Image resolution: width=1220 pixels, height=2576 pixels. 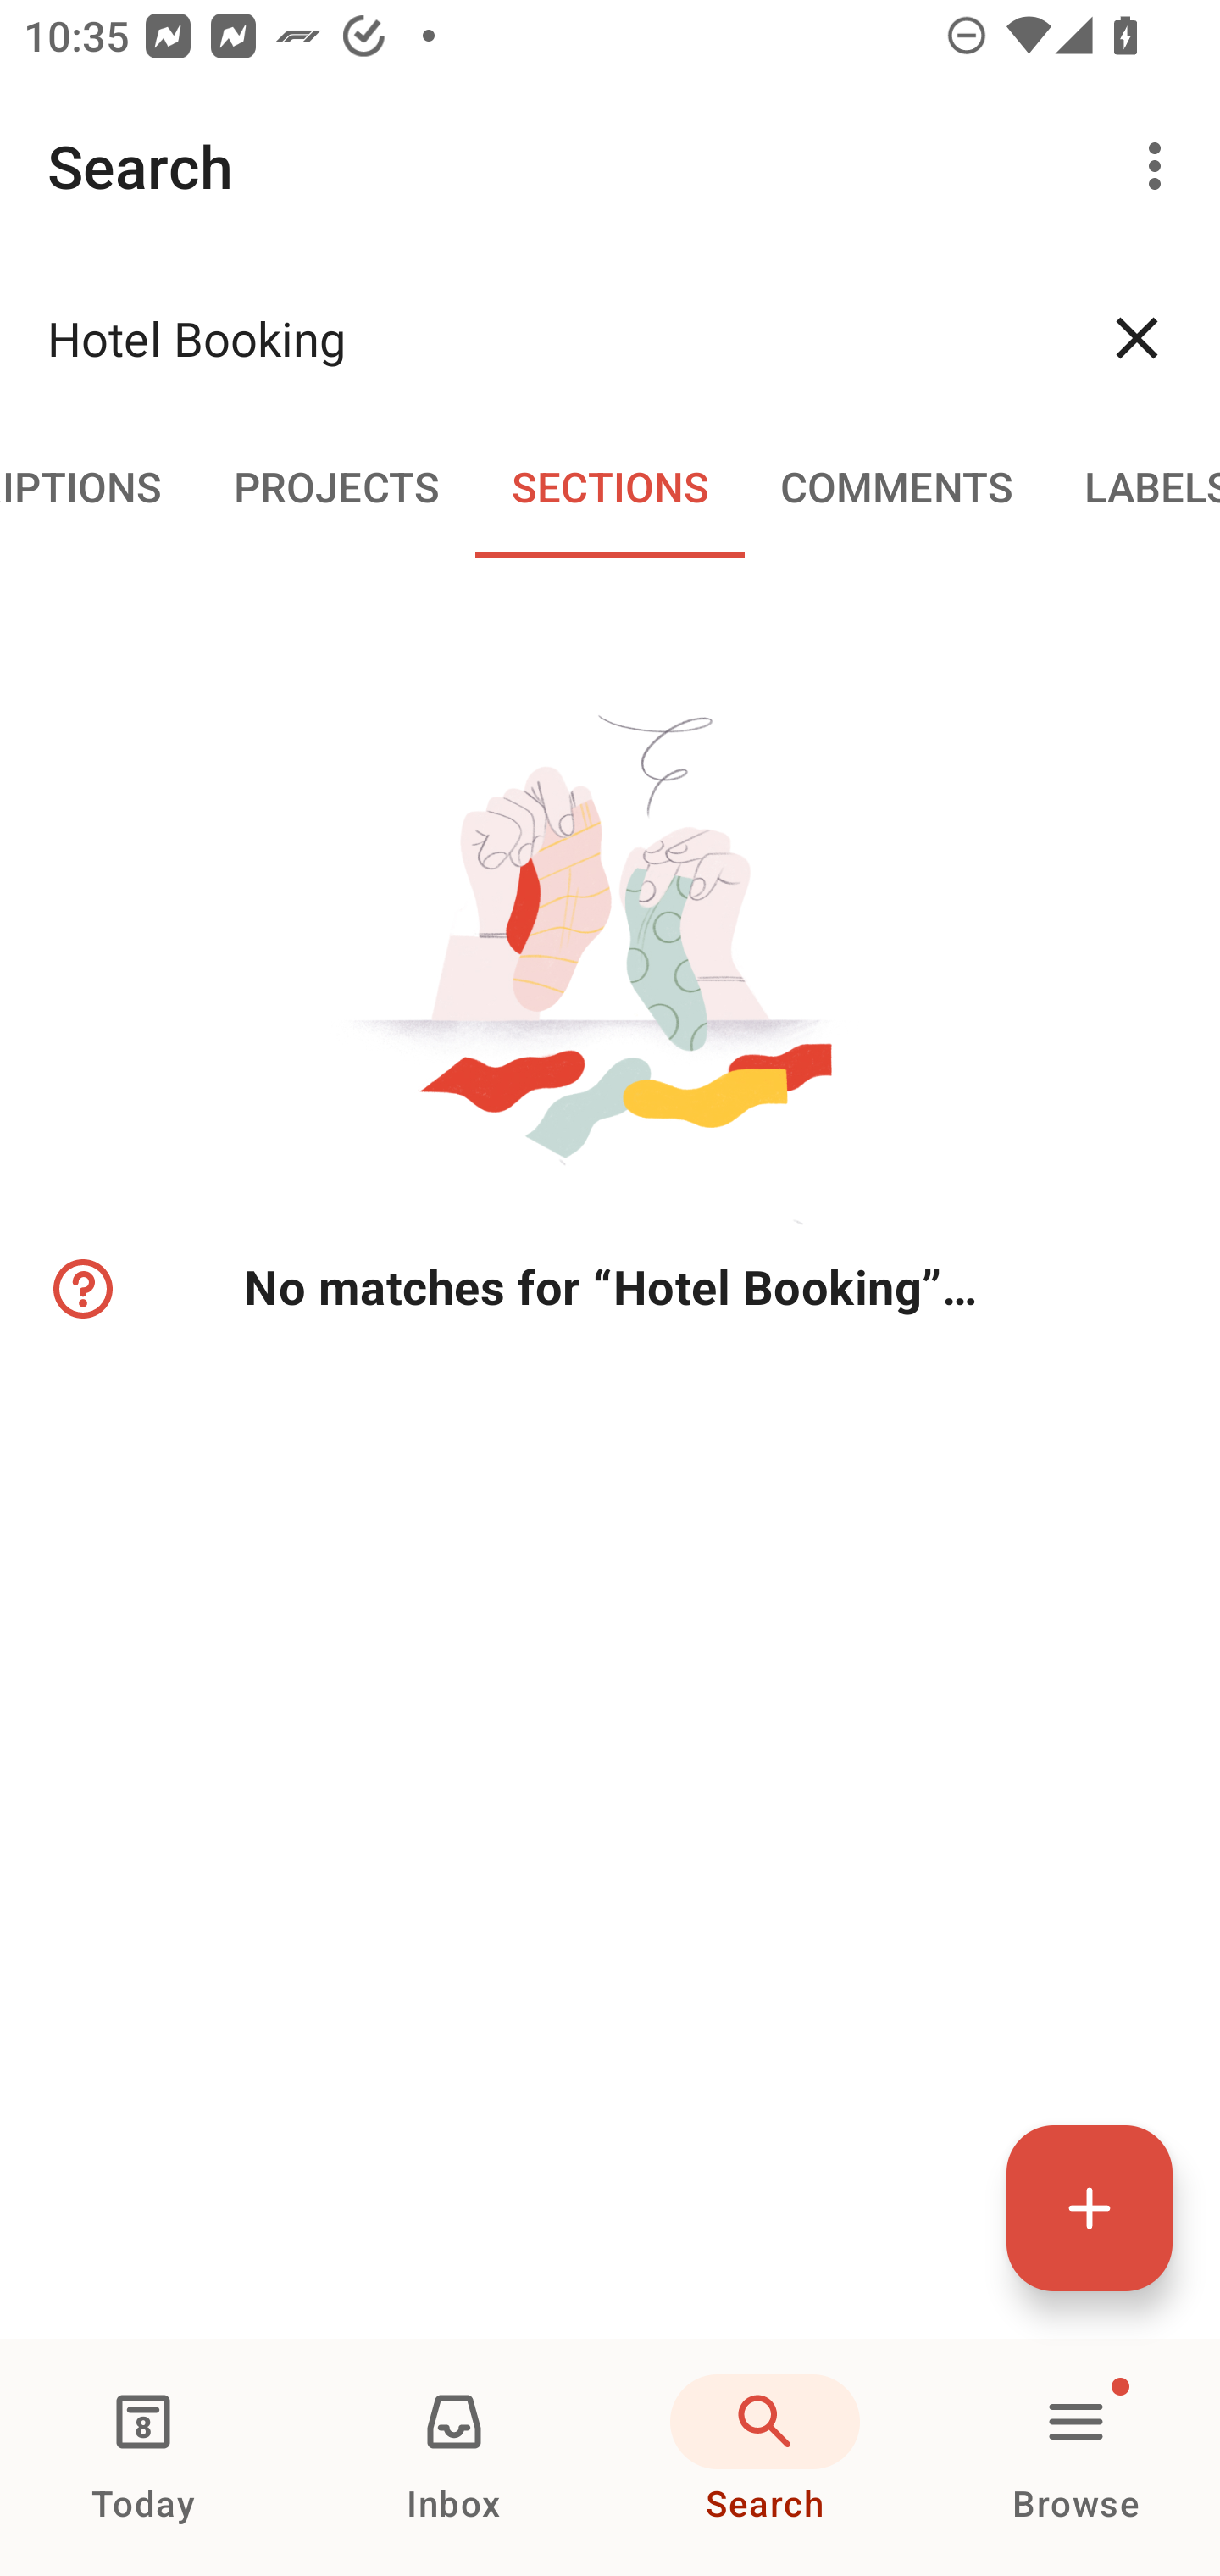 What do you see at coordinates (1161, 166) in the screenshot?
I see `More options` at bounding box center [1161, 166].